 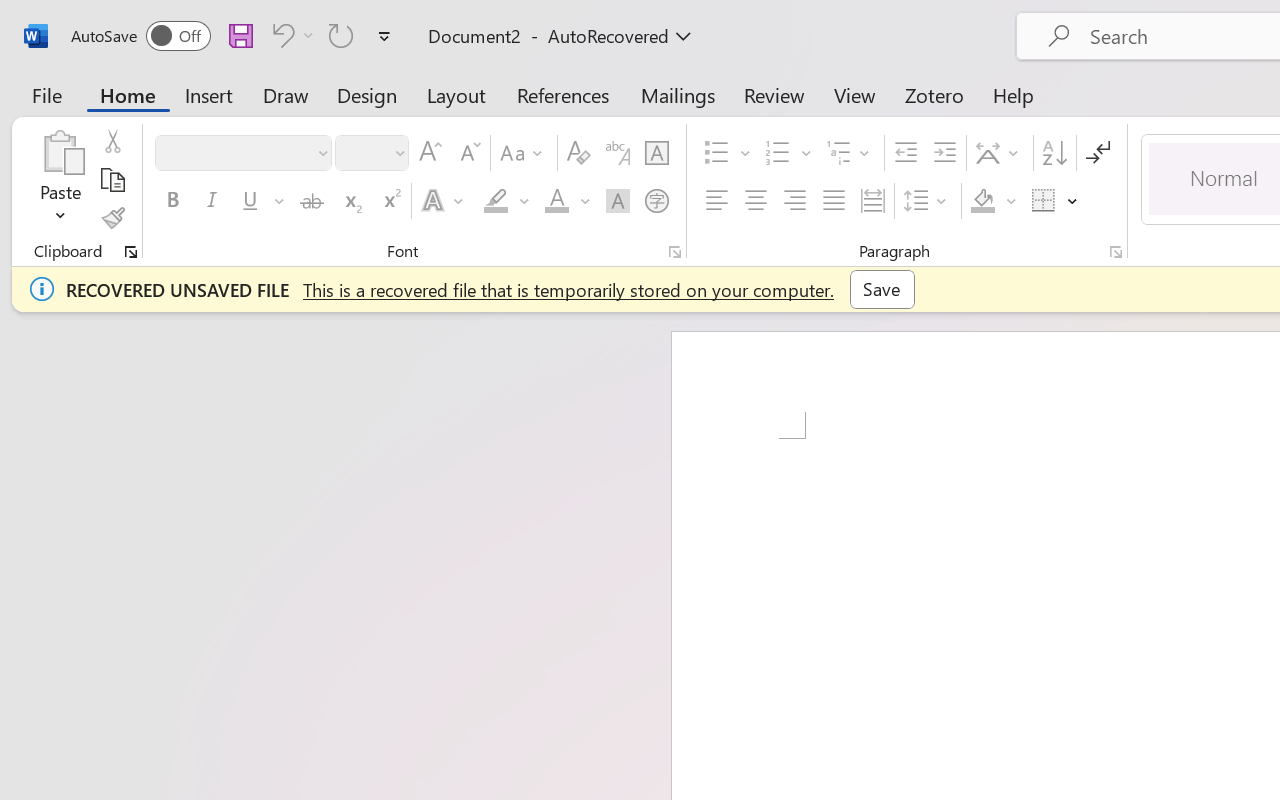 What do you see at coordinates (524, 153) in the screenshot?
I see `Change Case` at bounding box center [524, 153].